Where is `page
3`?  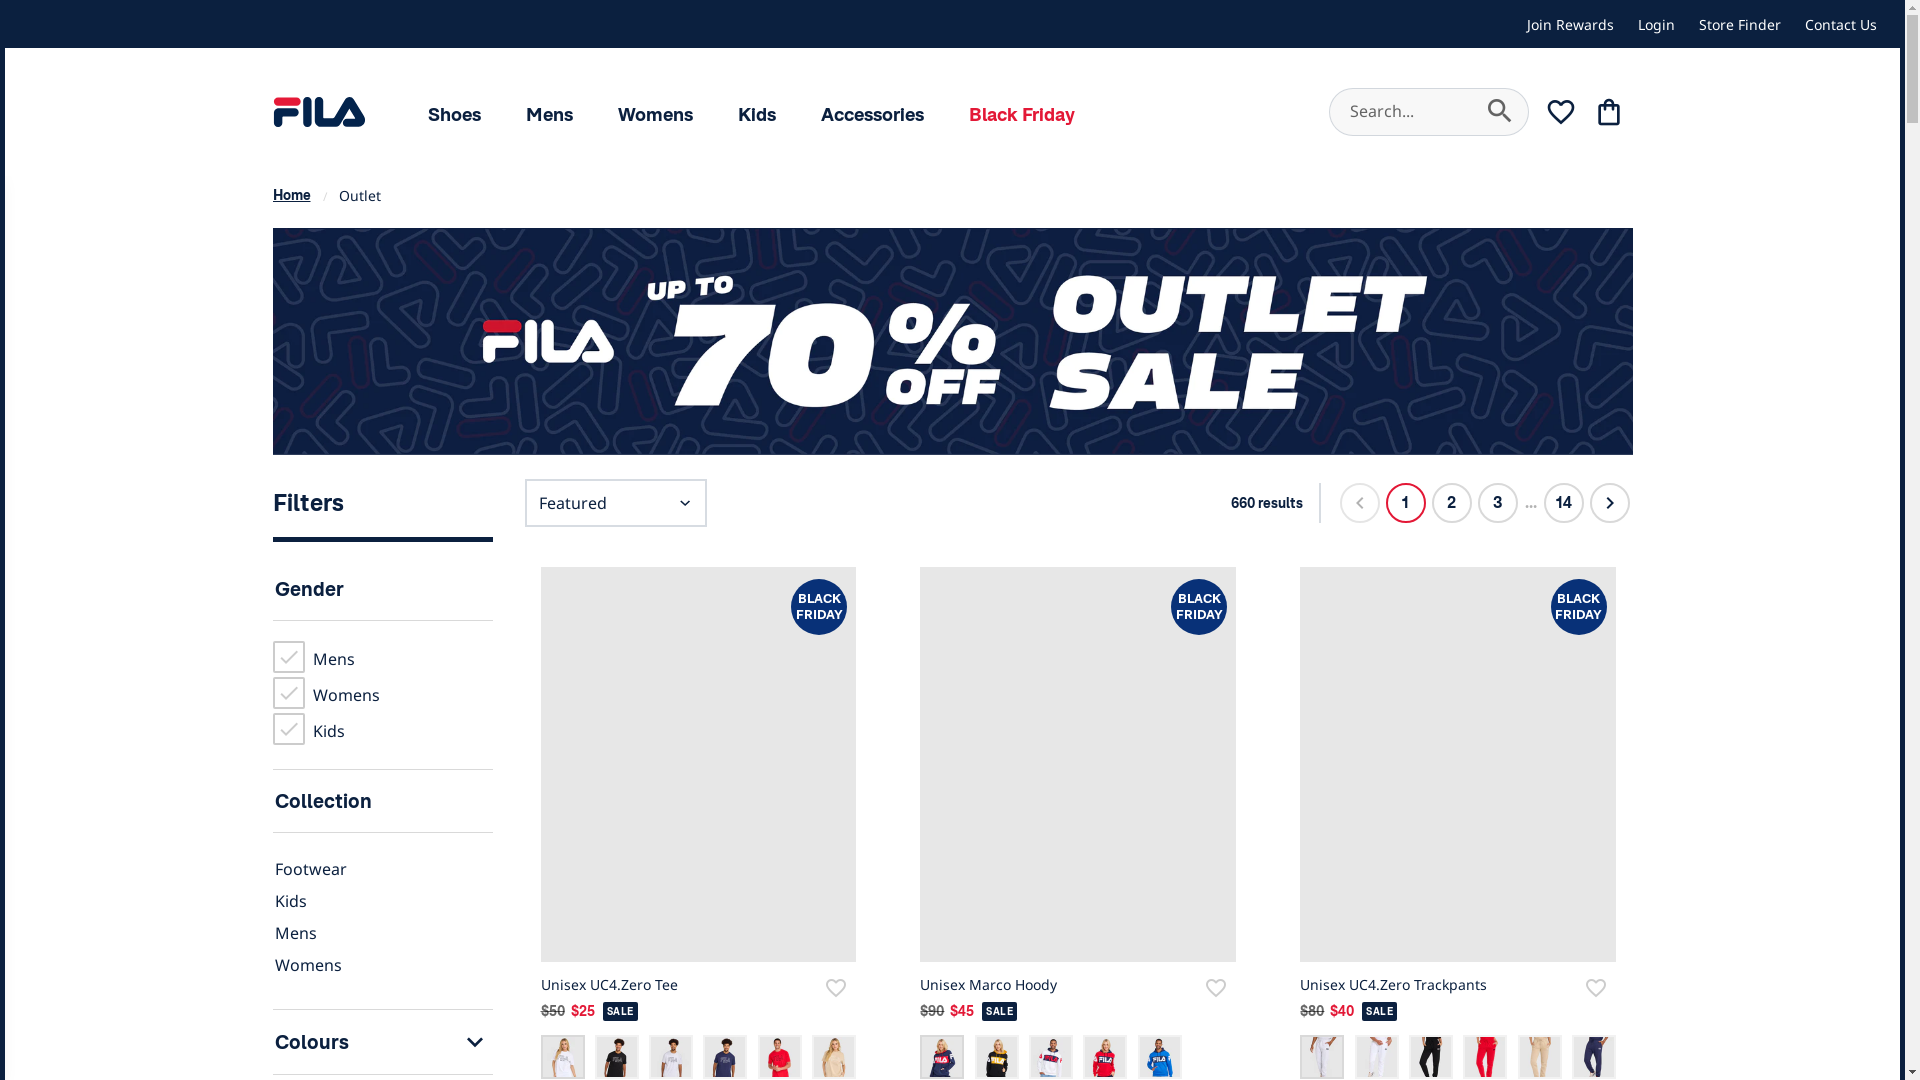
page
3 is located at coordinates (1498, 503).